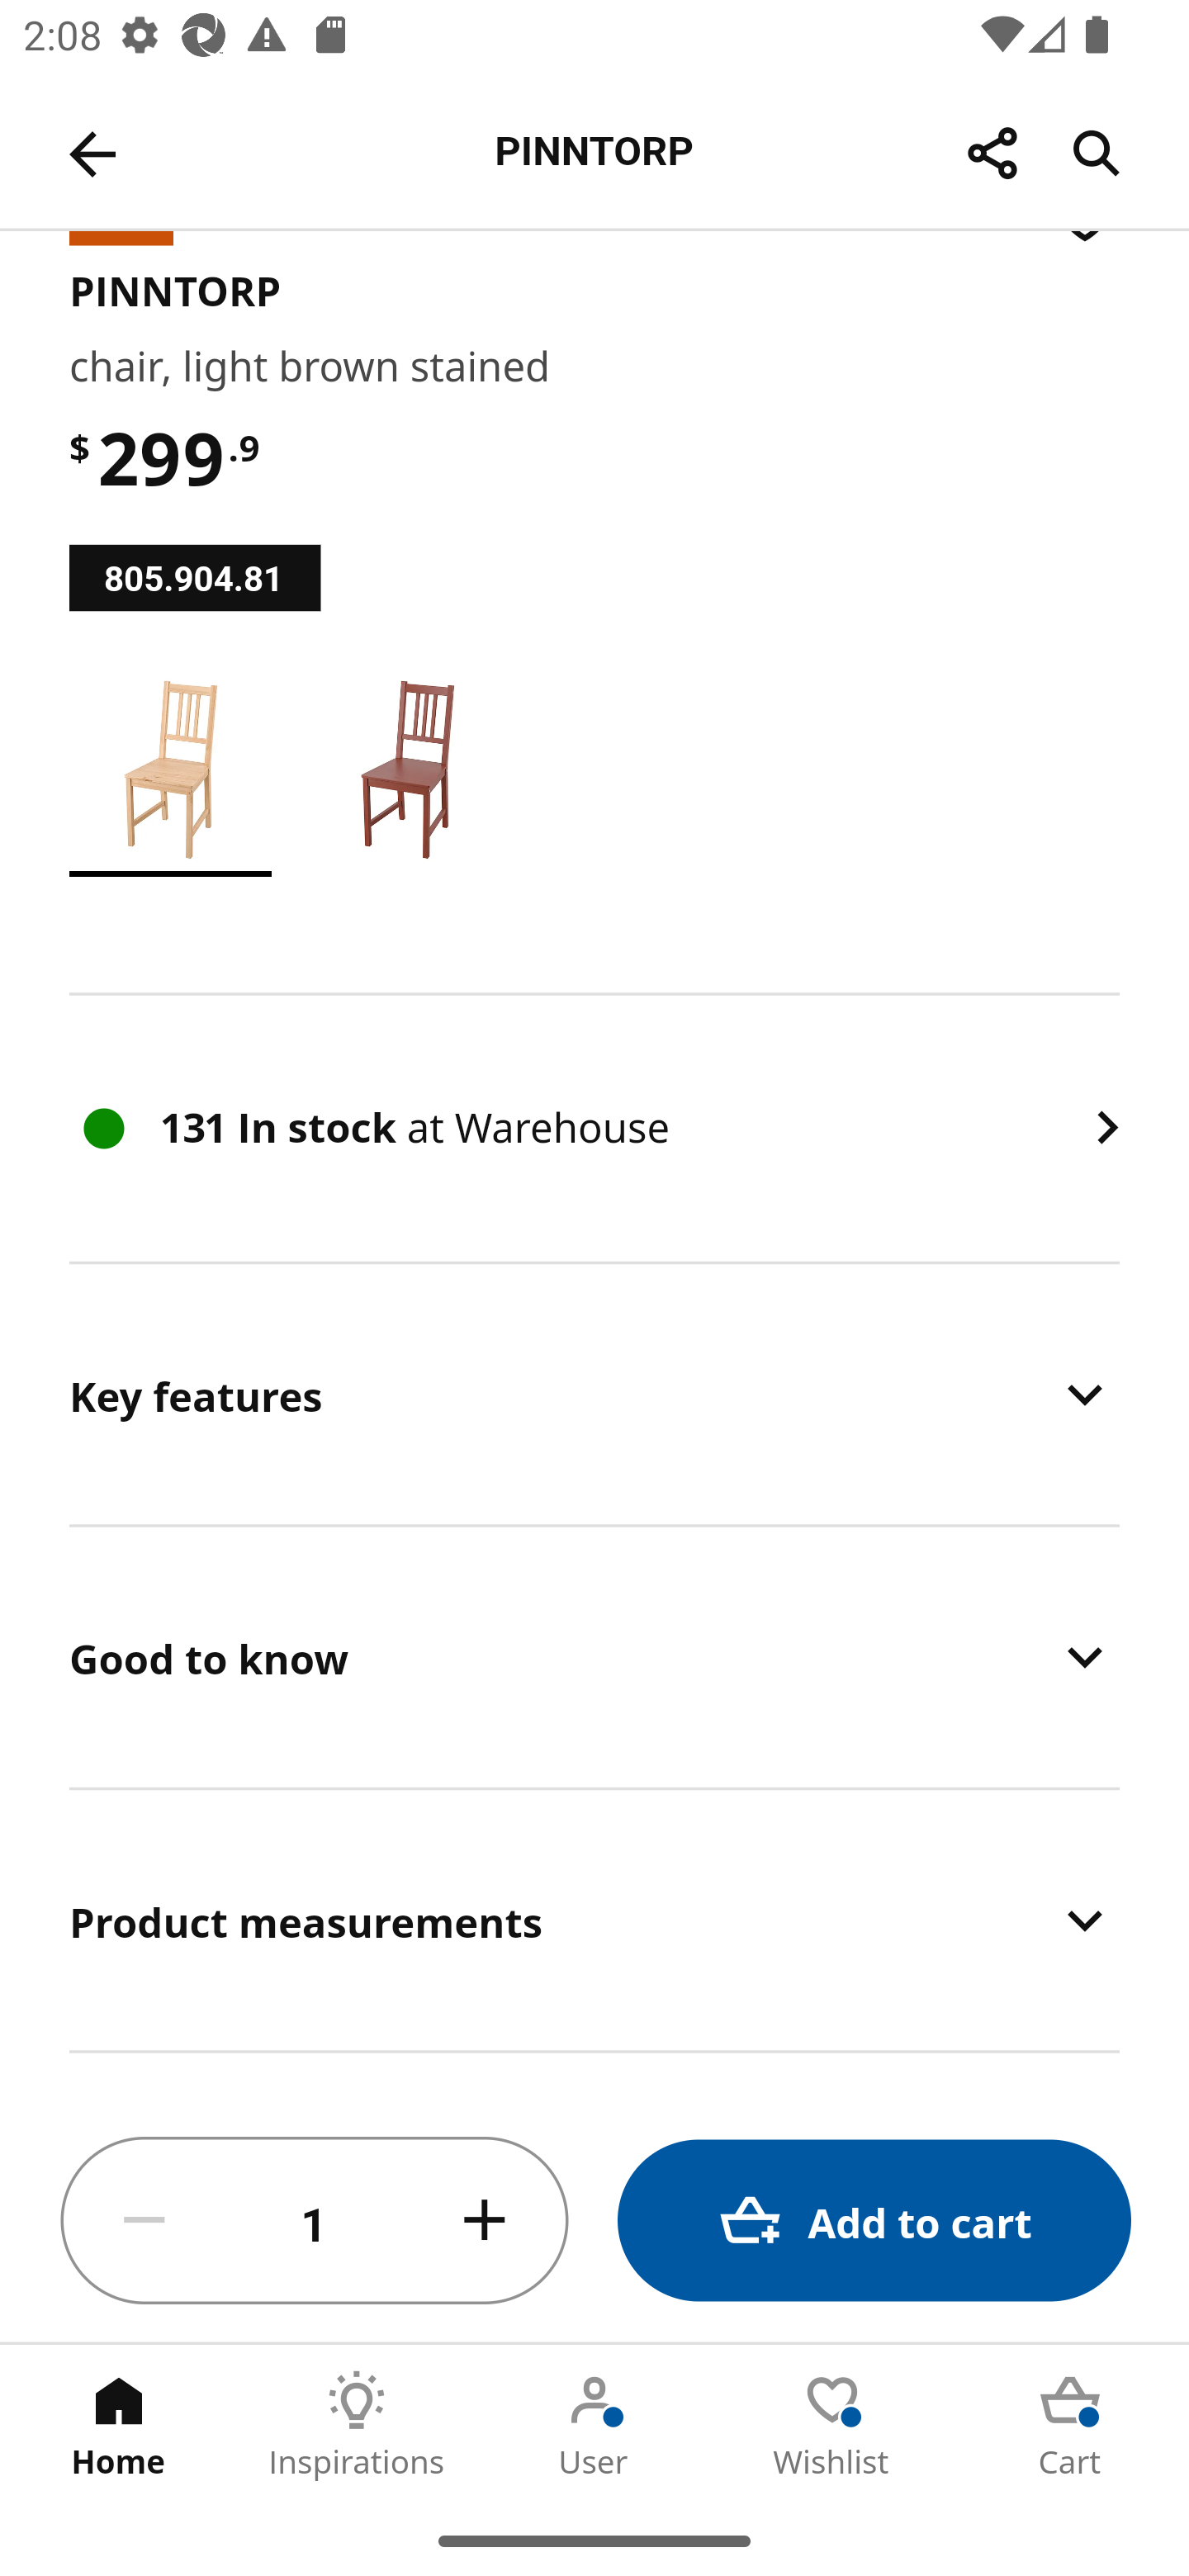 The width and height of the screenshot is (1189, 2576). What do you see at coordinates (874, 2221) in the screenshot?
I see `Add to cart` at bounding box center [874, 2221].